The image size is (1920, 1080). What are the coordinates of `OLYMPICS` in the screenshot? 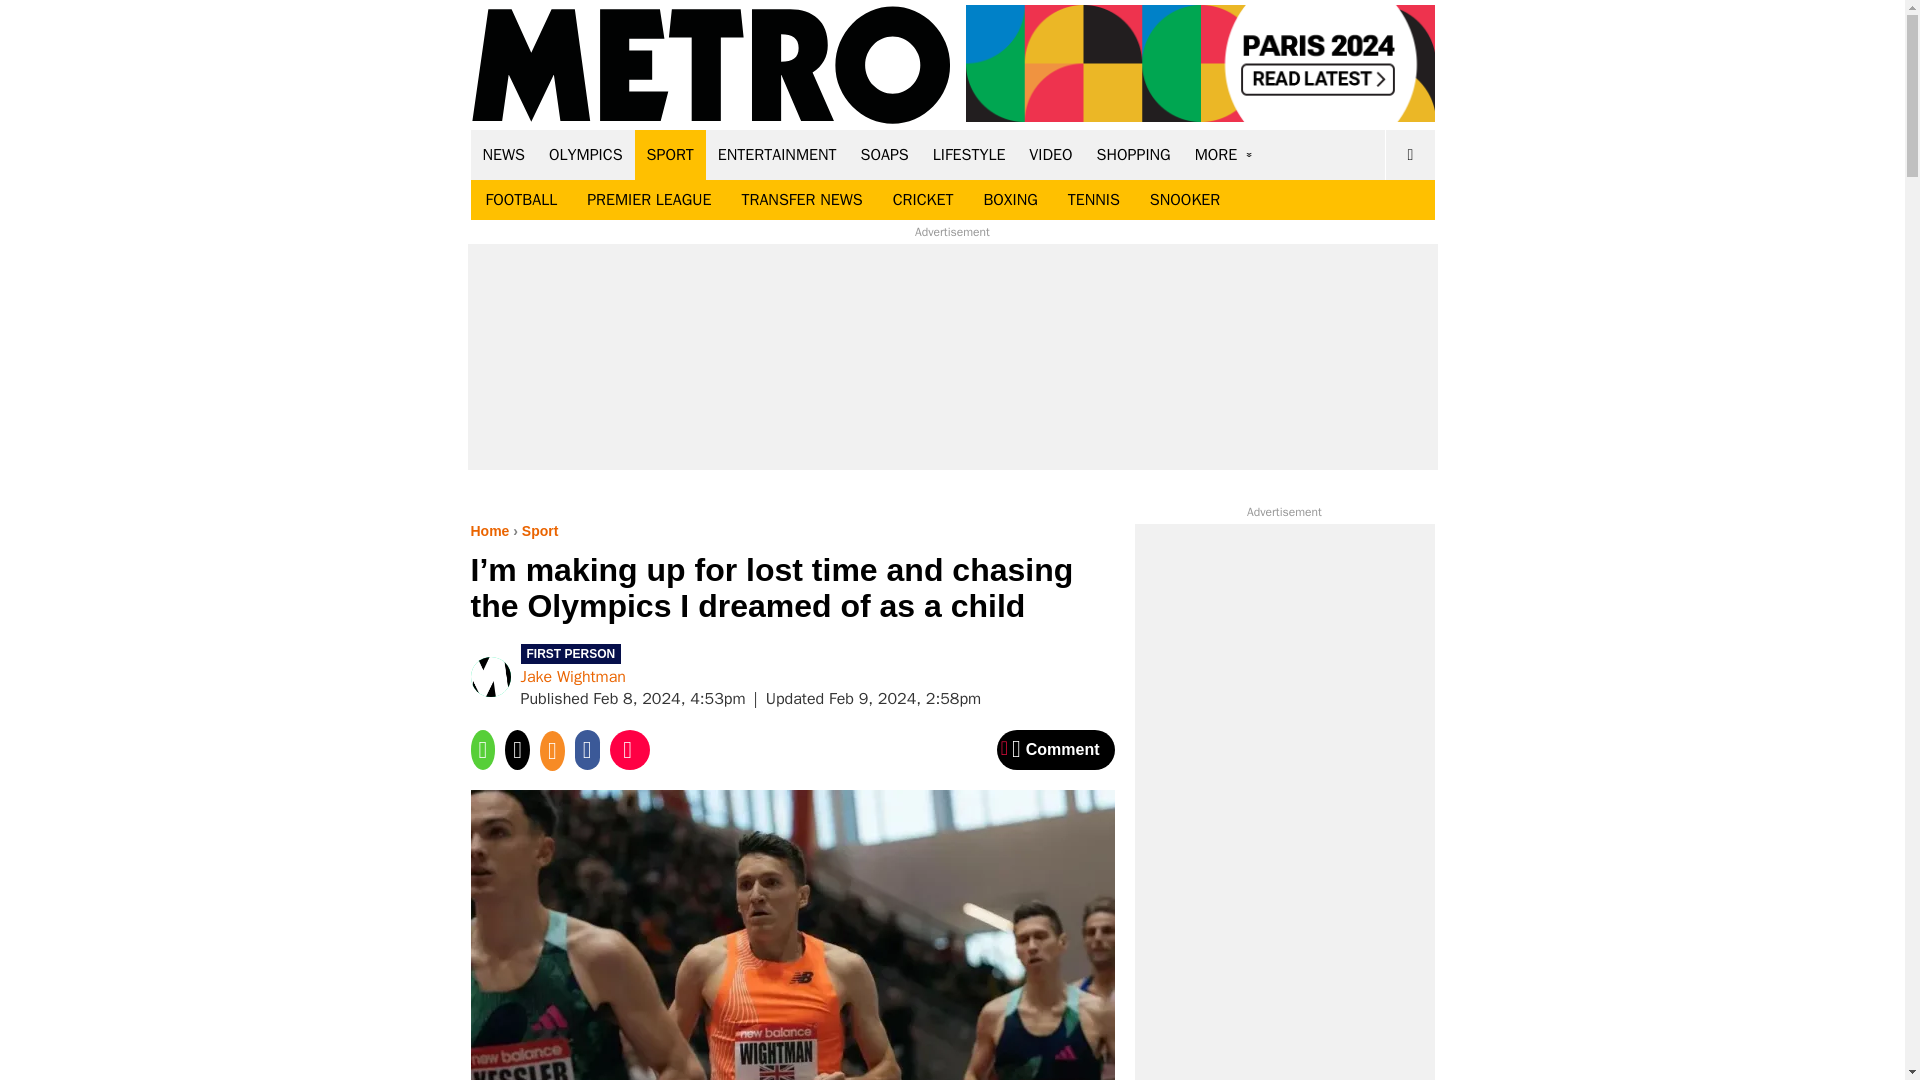 It's located at (586, 154).